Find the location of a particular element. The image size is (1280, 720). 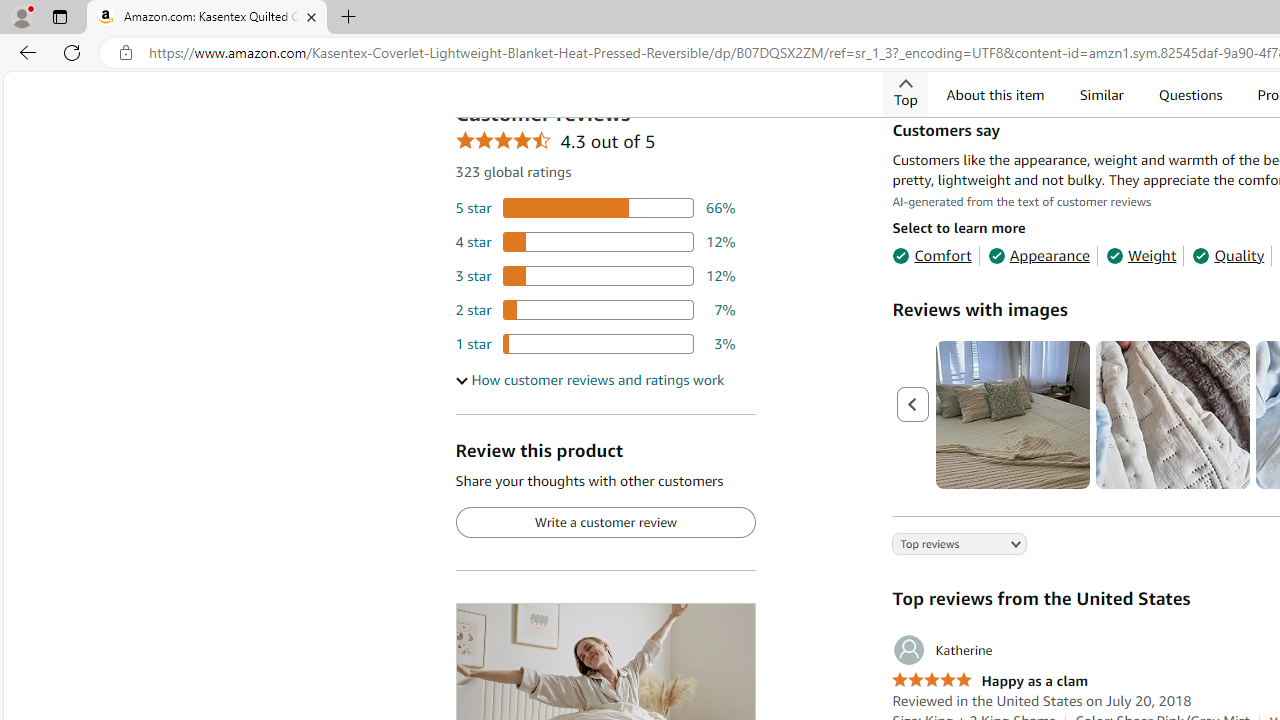

12 percent of reviews have 4 stars is located at coordinates (595, 241).